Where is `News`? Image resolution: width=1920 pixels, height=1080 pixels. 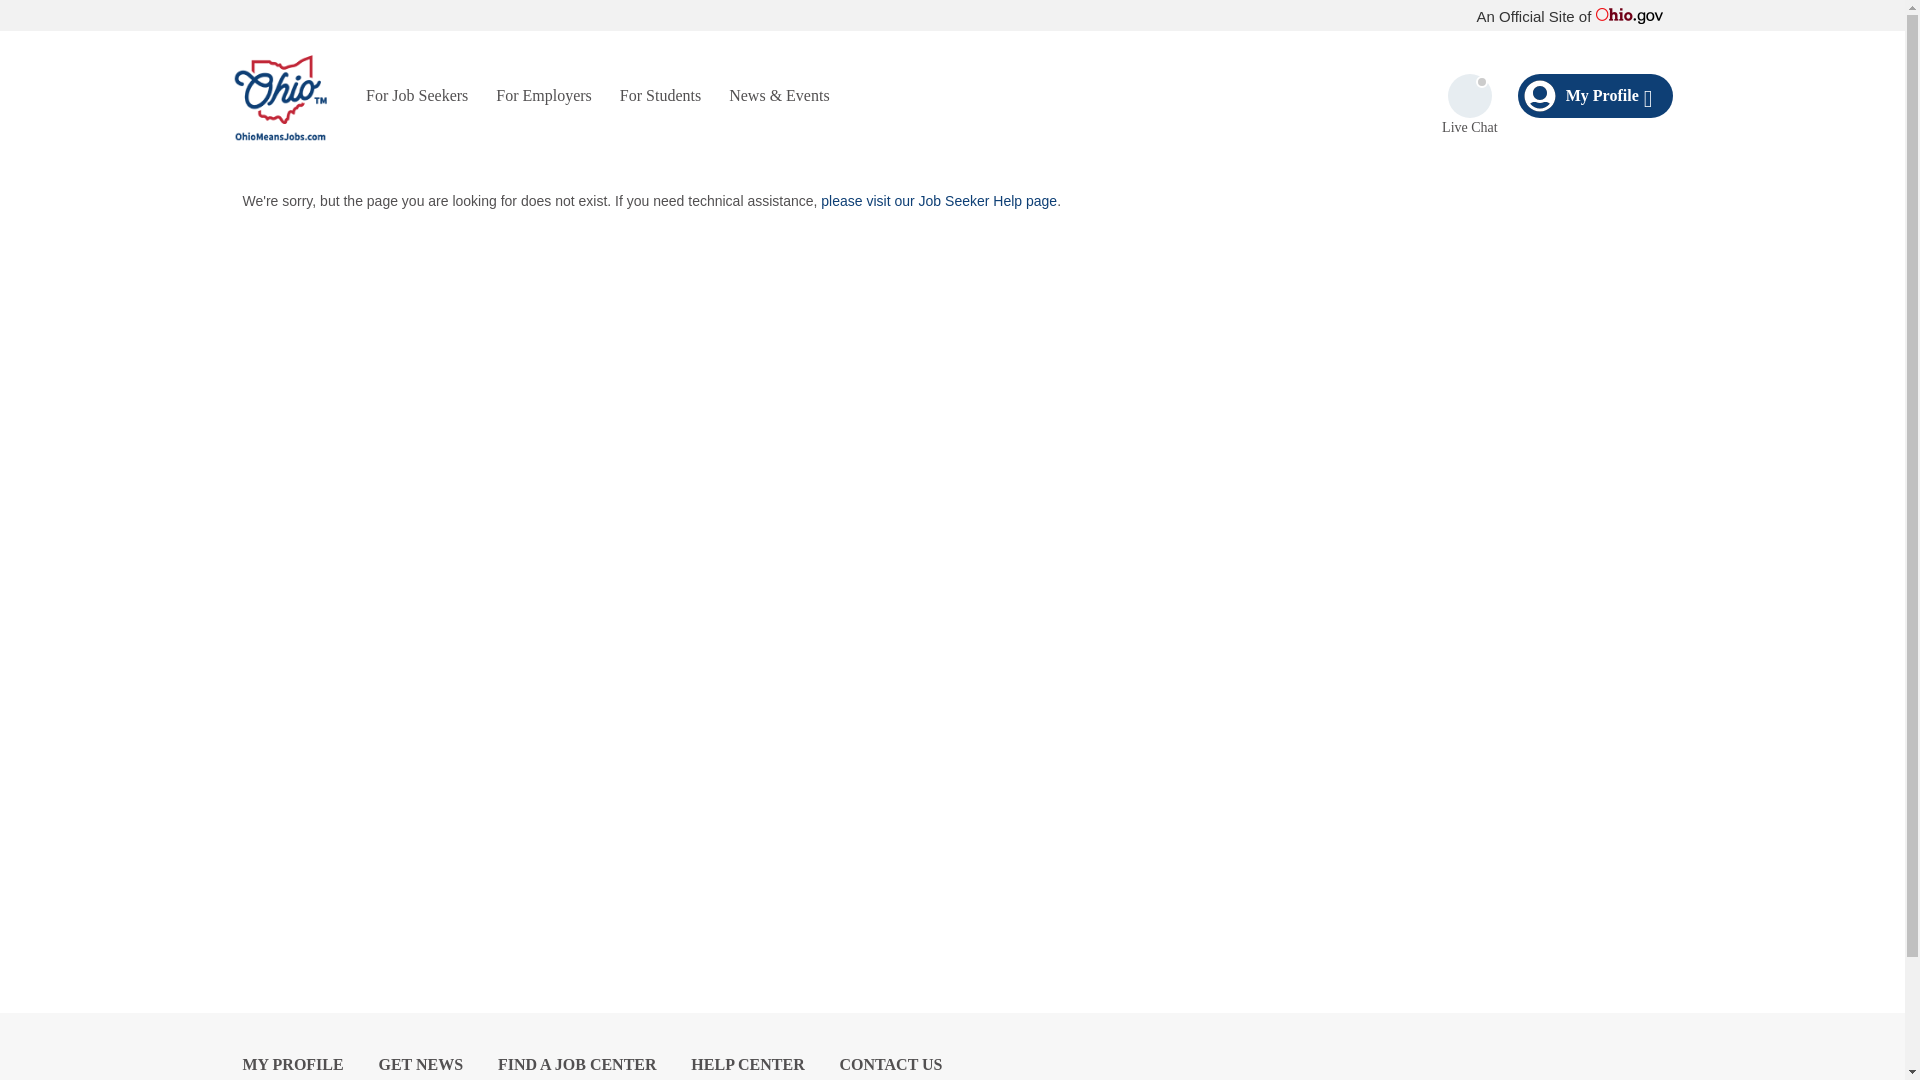
News is located at coordinates (420, 1064).